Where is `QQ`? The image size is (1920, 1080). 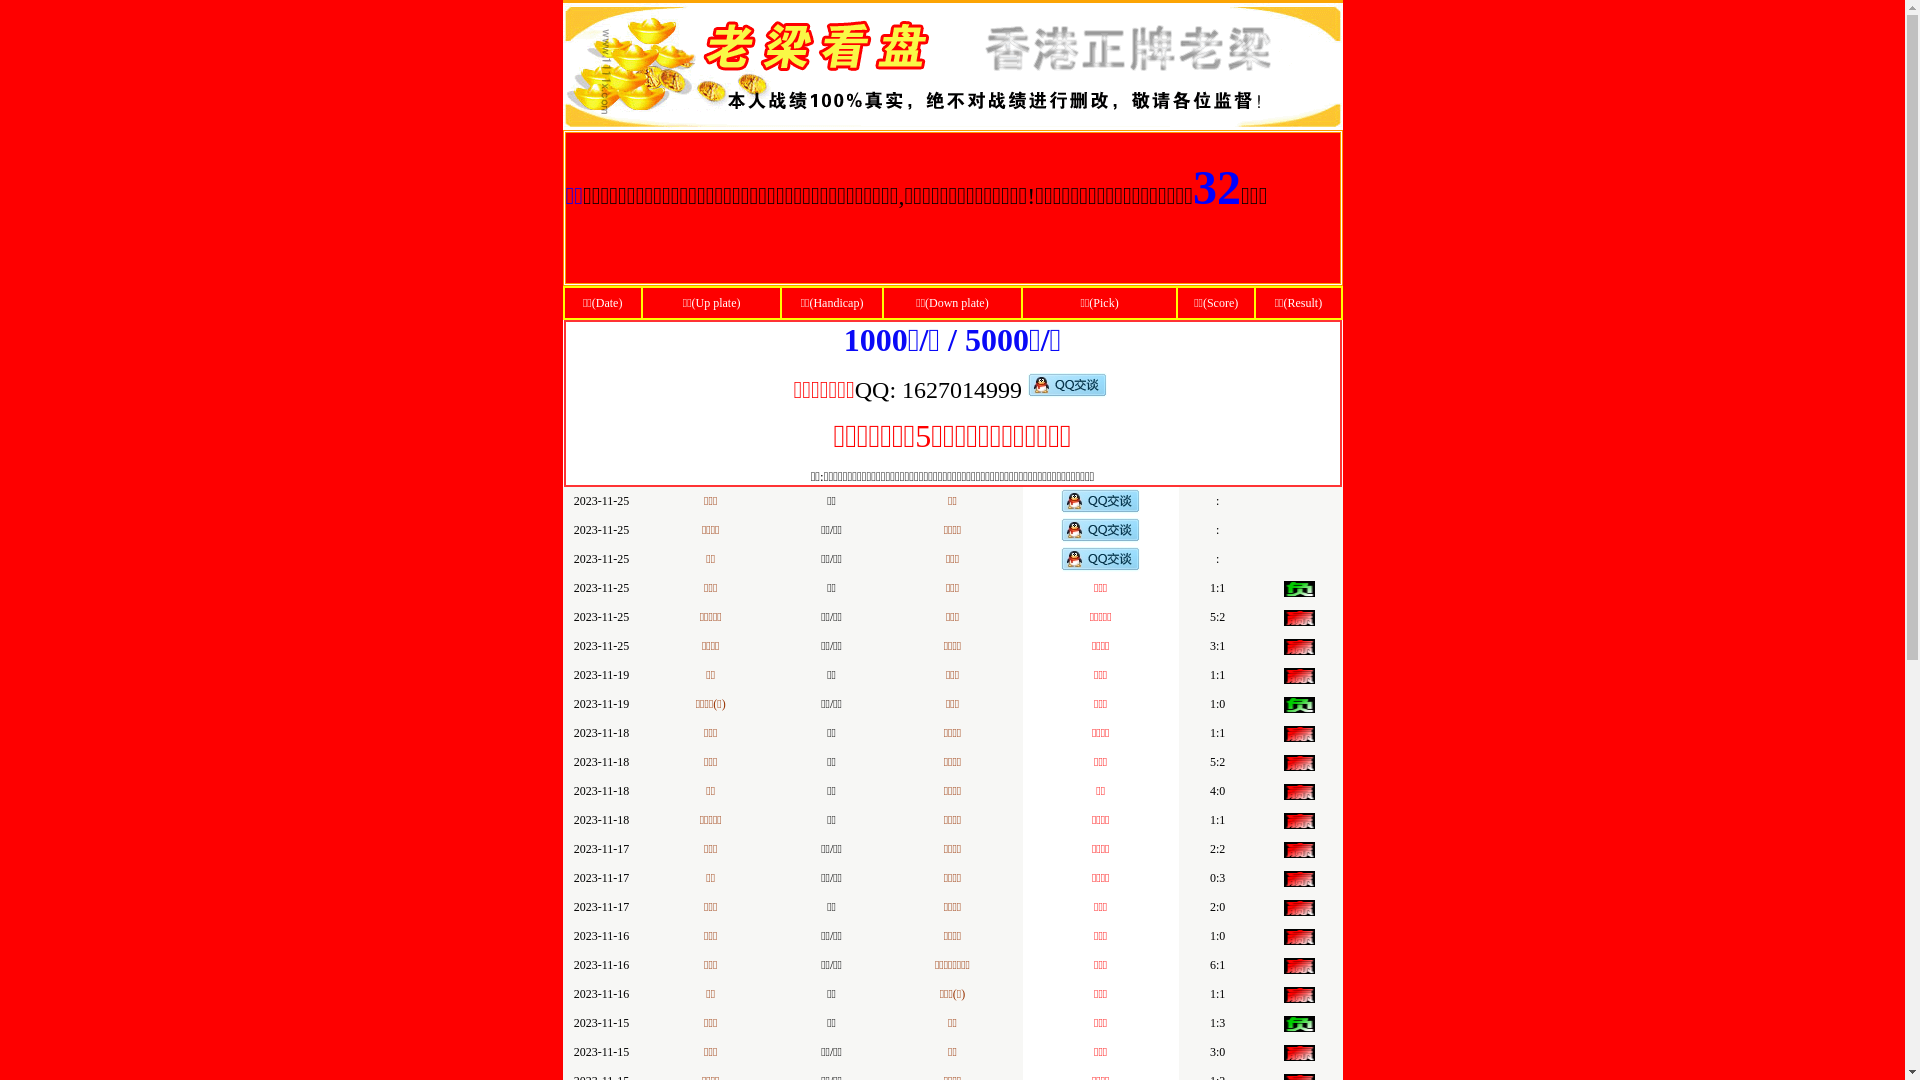 QQ is located at coordinates (872, 392).